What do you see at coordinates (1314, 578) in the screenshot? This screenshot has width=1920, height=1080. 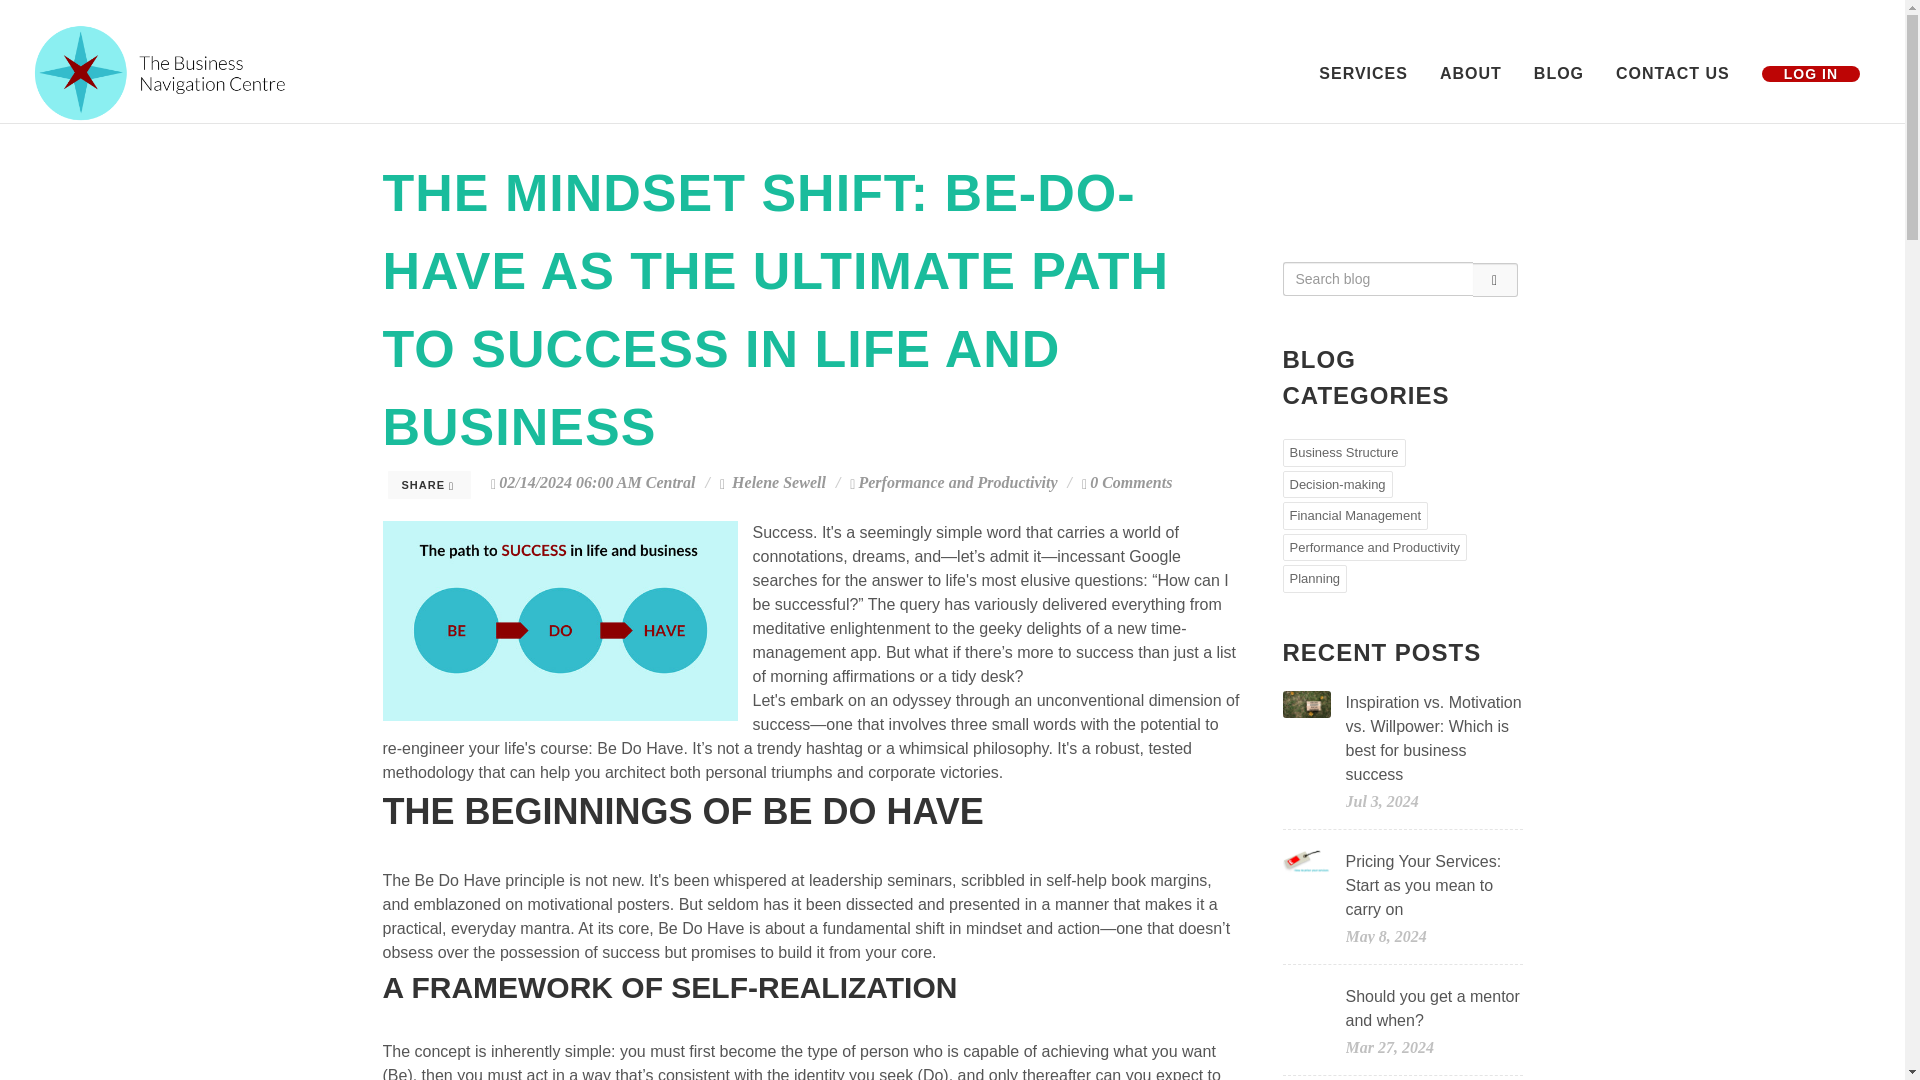 I see `Planning` at bounding box center [1314, 578].